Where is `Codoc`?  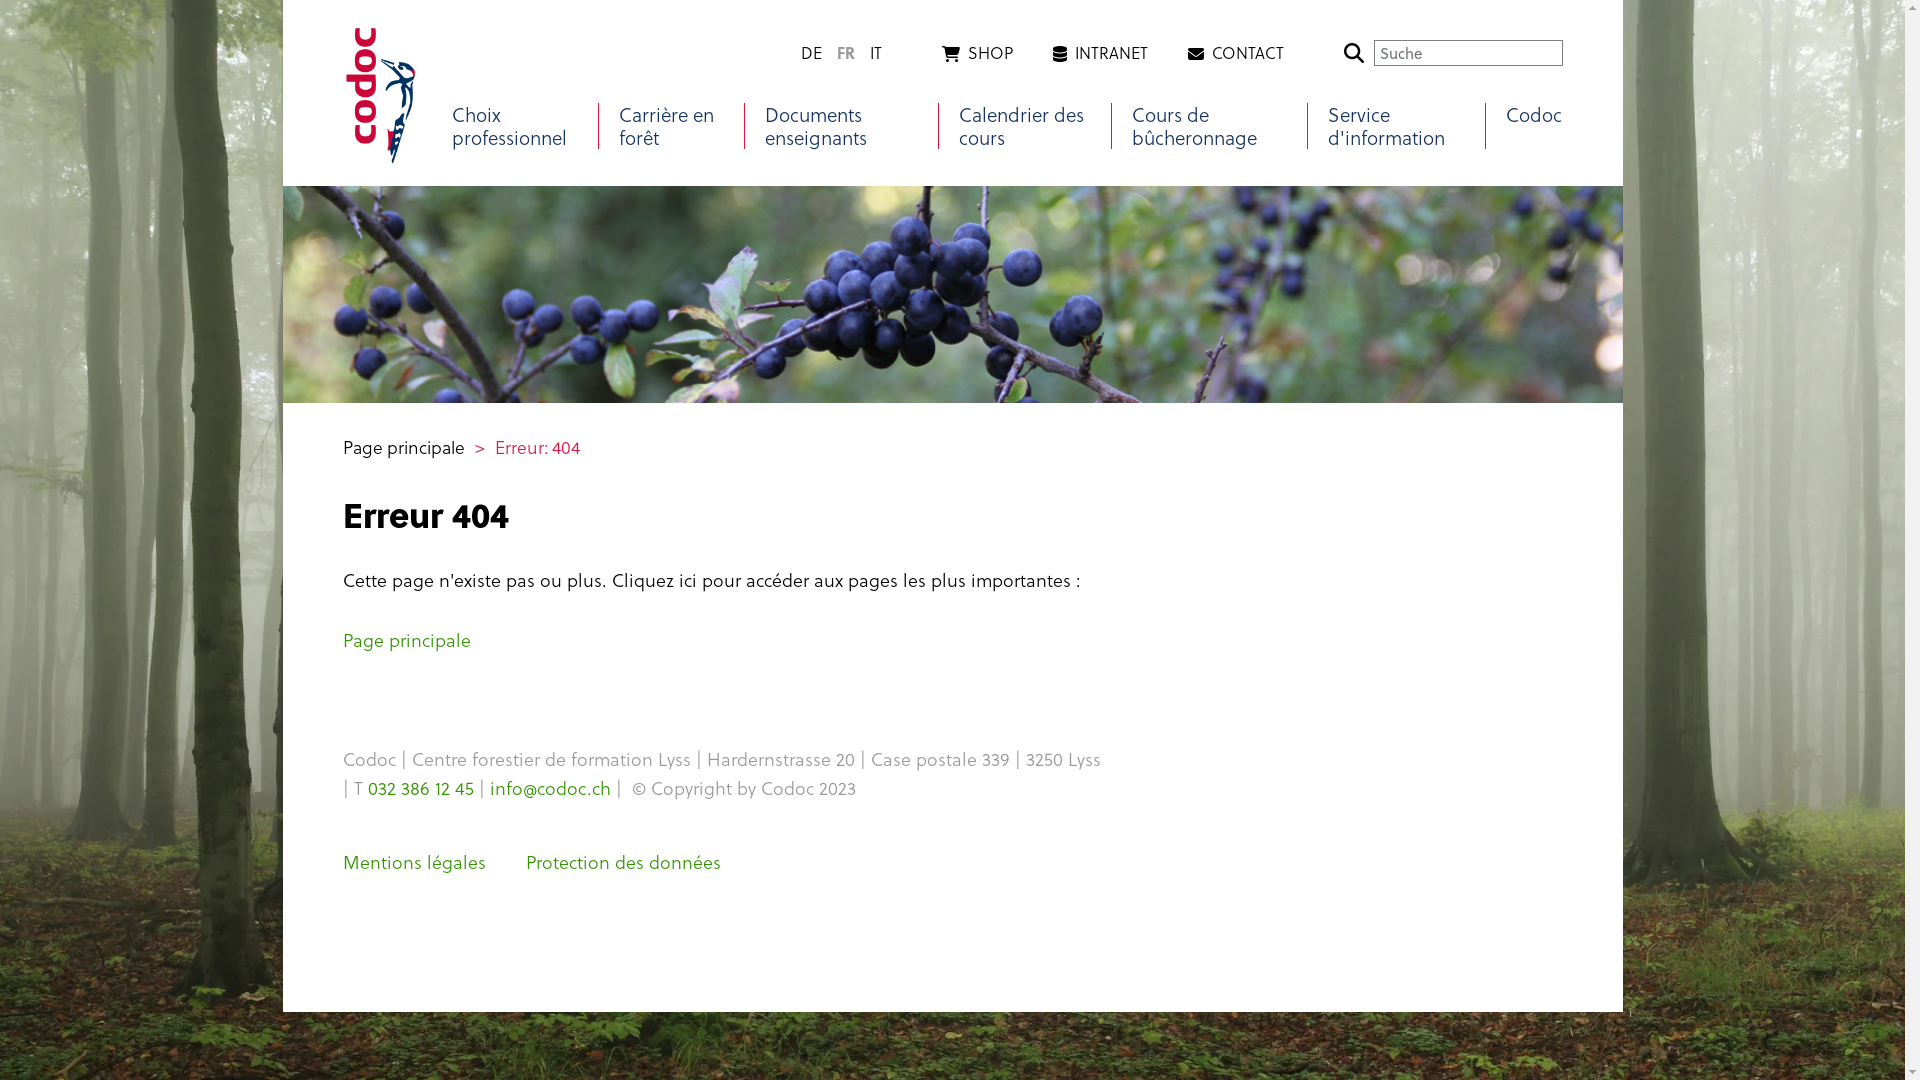
Codoc is located at coordinates (1534, 114).